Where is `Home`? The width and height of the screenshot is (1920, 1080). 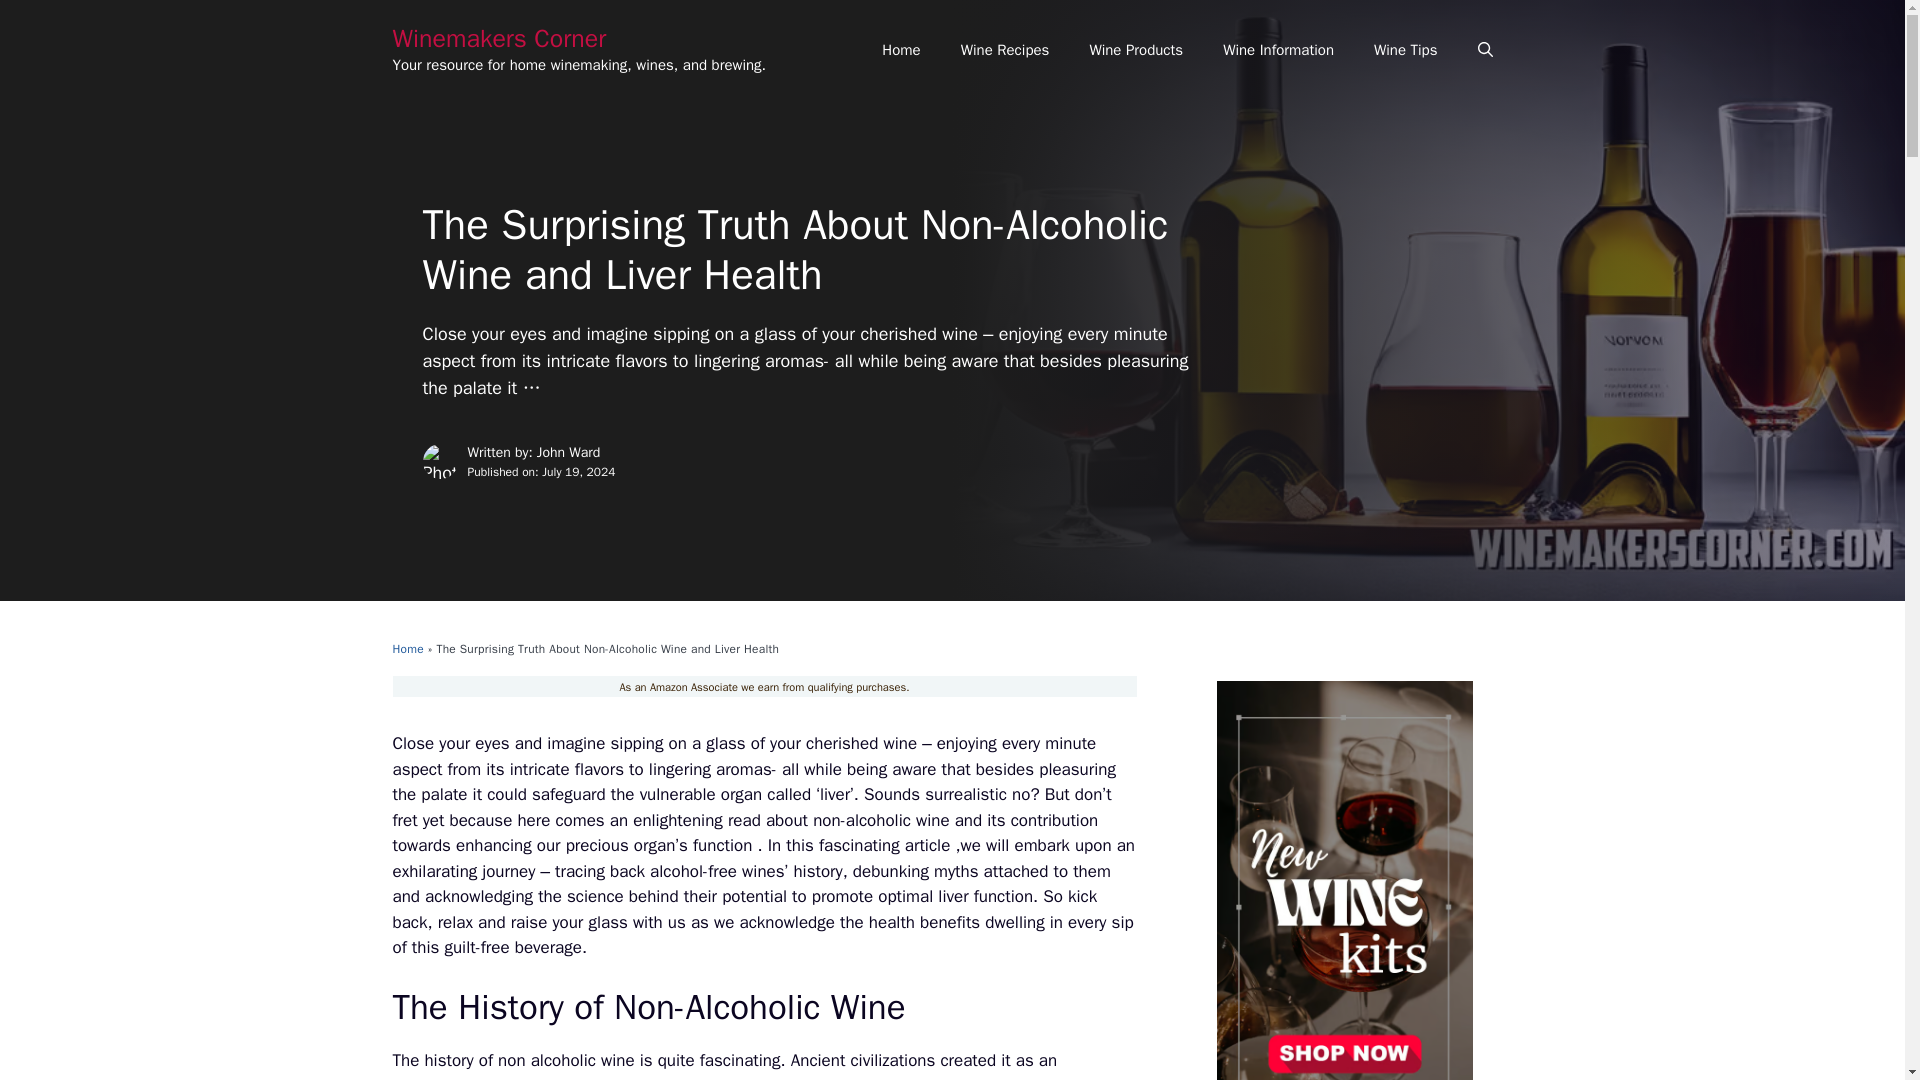 Home is located at coordinates (406, 648).